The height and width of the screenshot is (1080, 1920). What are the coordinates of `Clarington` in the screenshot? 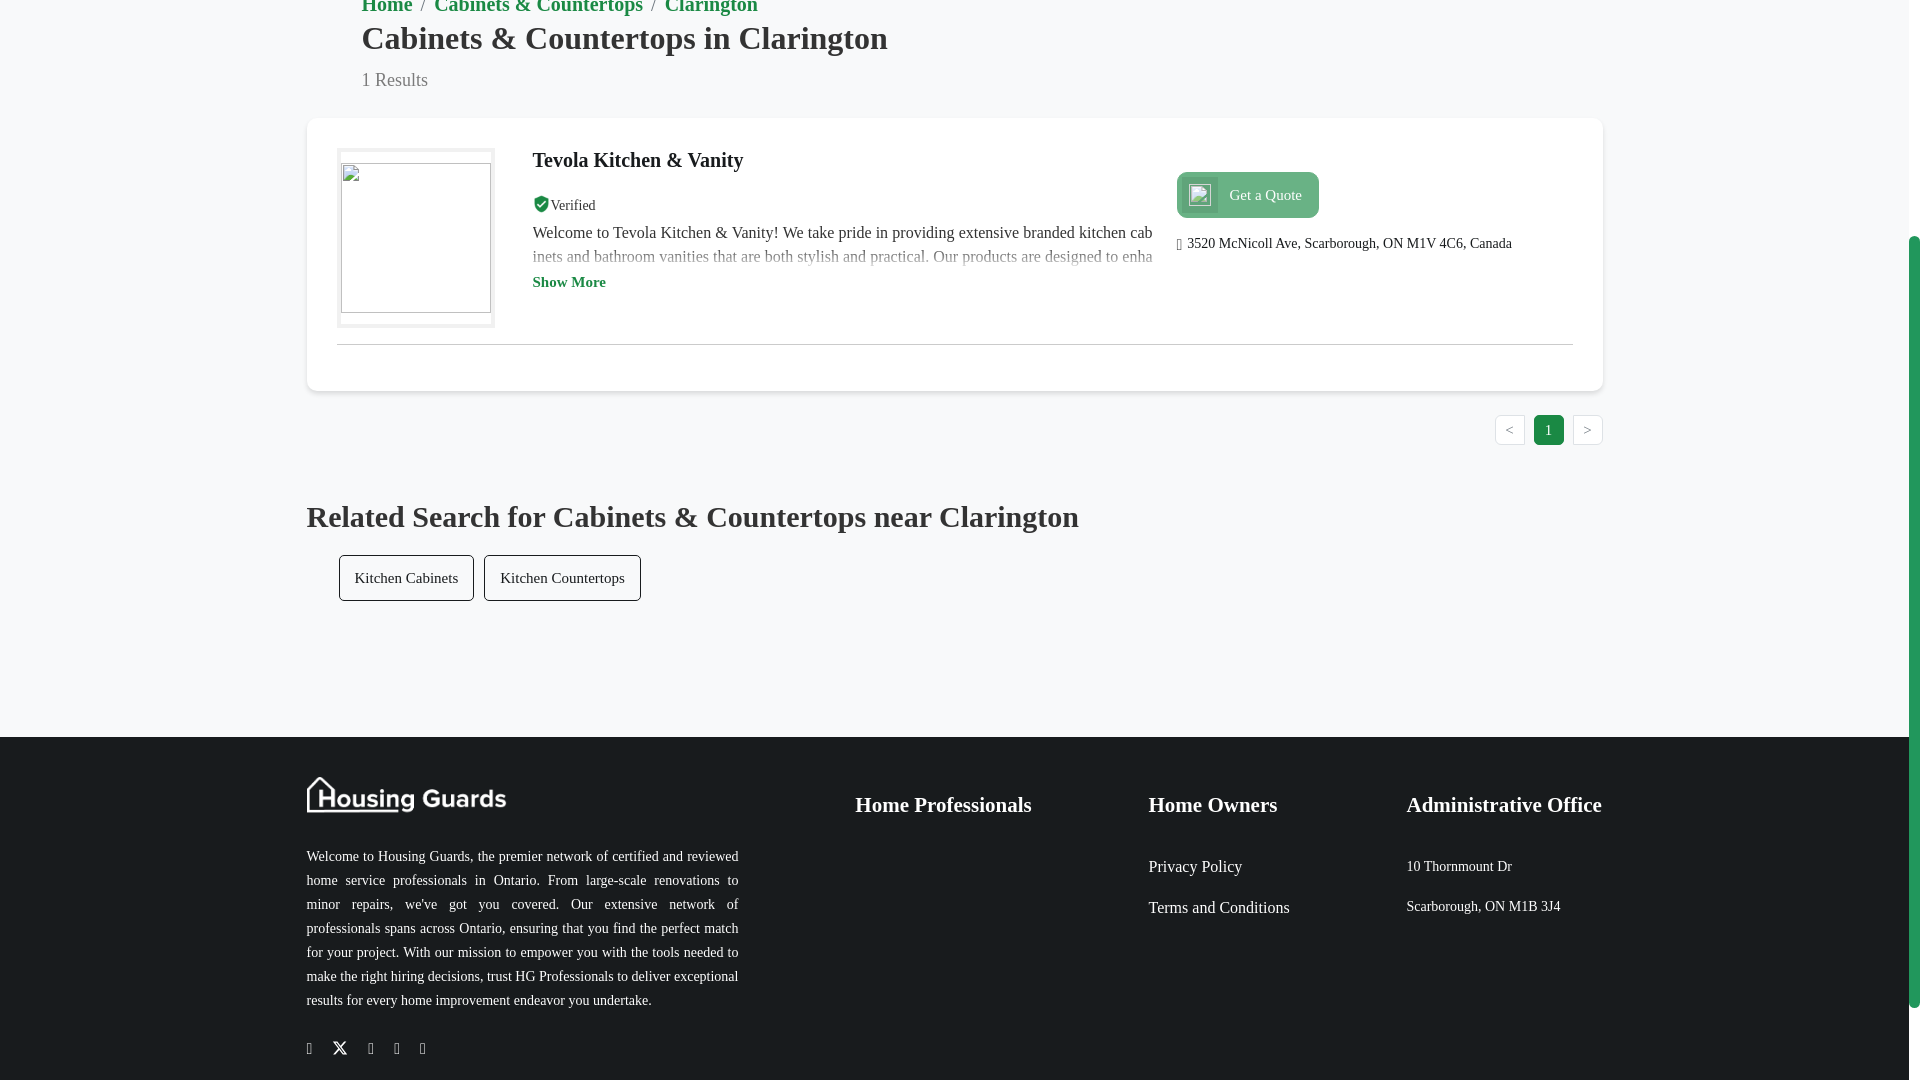 It's located at (711, 8).